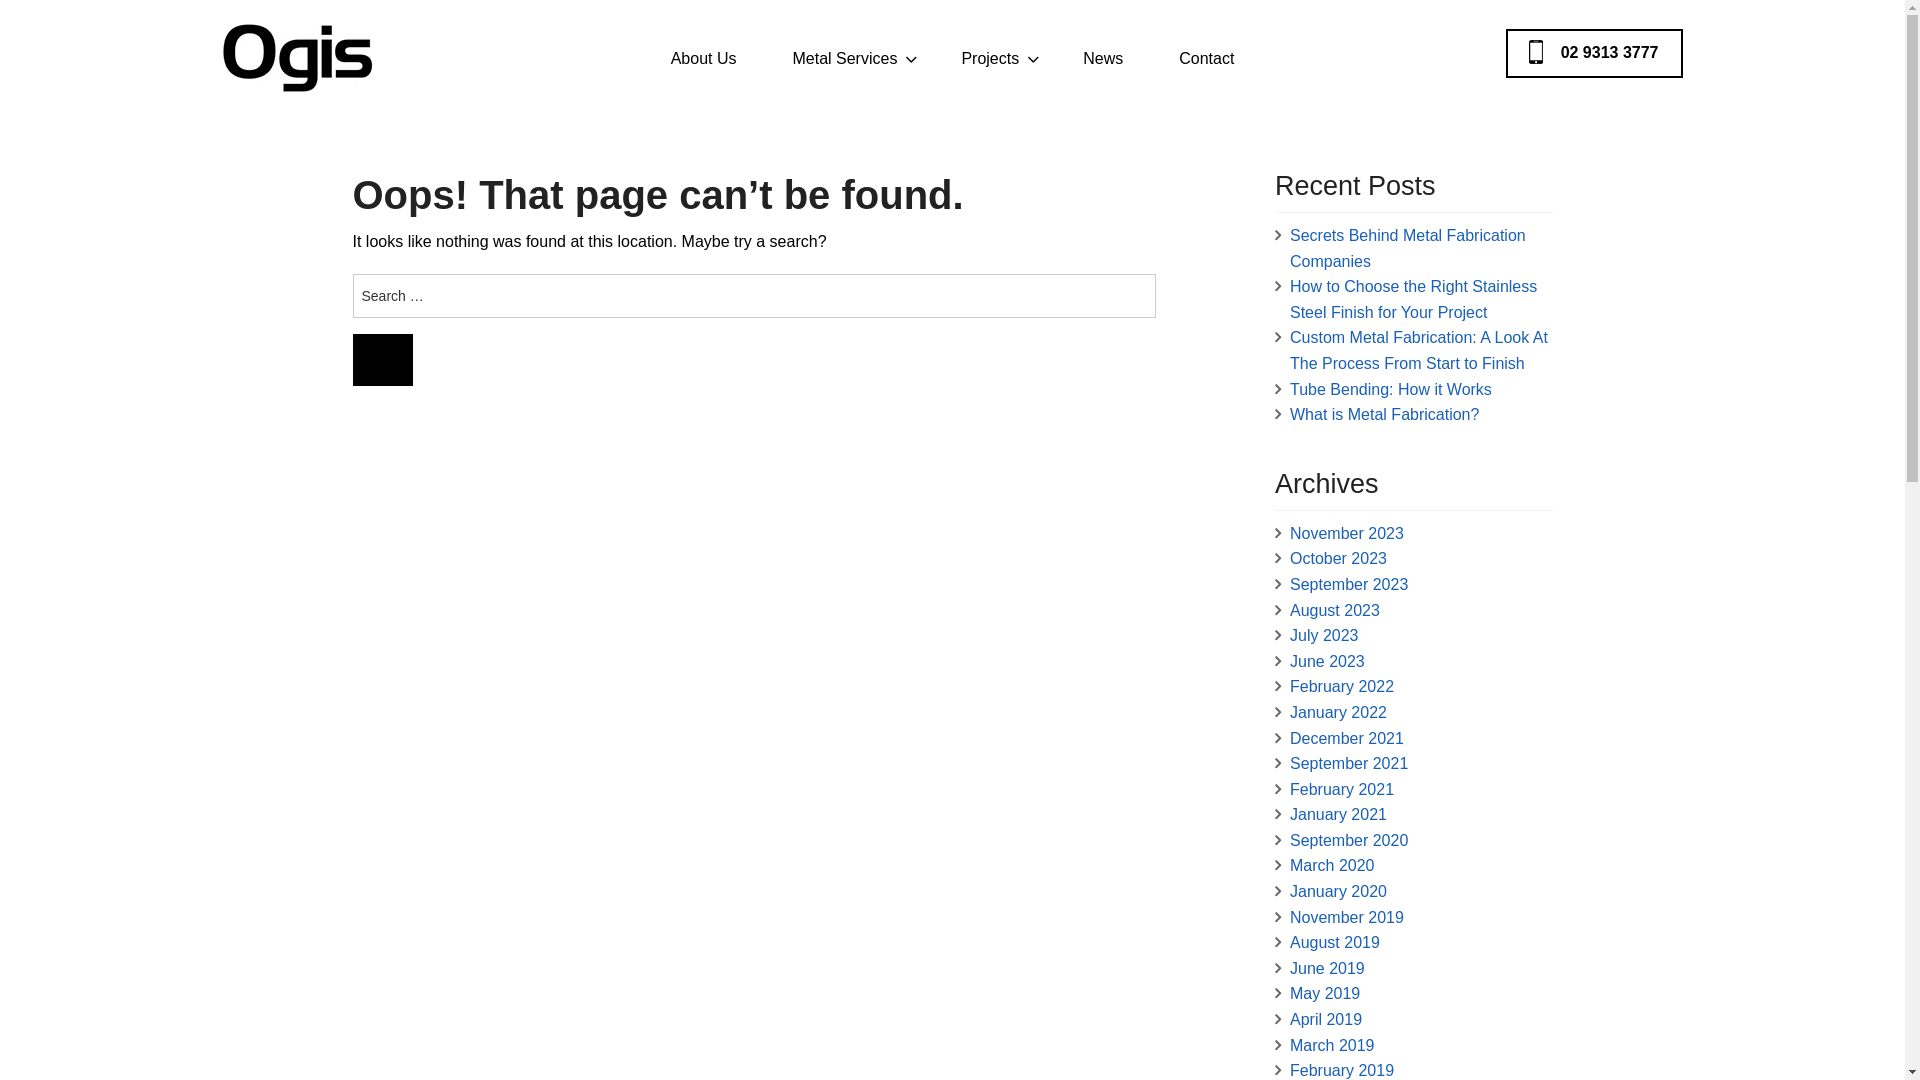 The width and height of the screenshot is (1920, 1080). What do you see at coordinates (844, 94) in the screenshot?
I see `Project Management, Design & Prototyping` at bounding box center [844, 94].